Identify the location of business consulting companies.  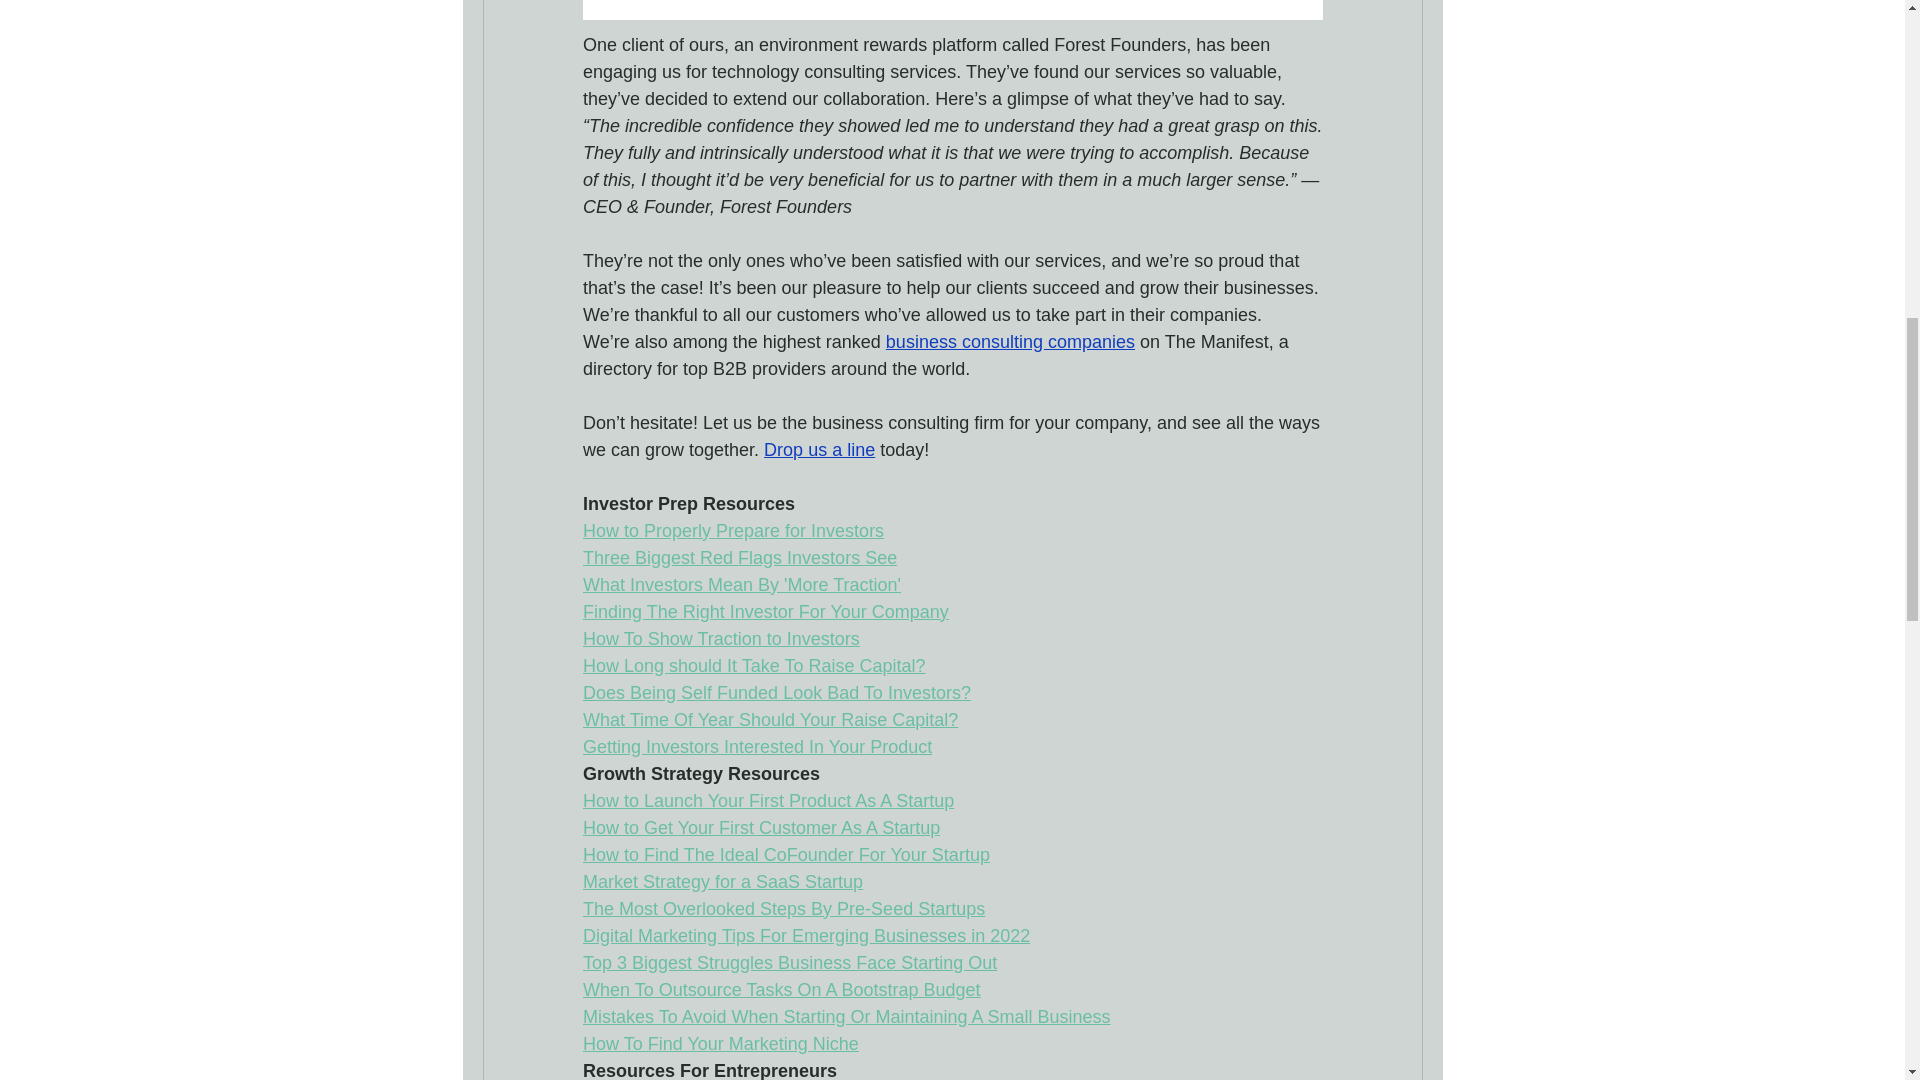
(1010, 342).